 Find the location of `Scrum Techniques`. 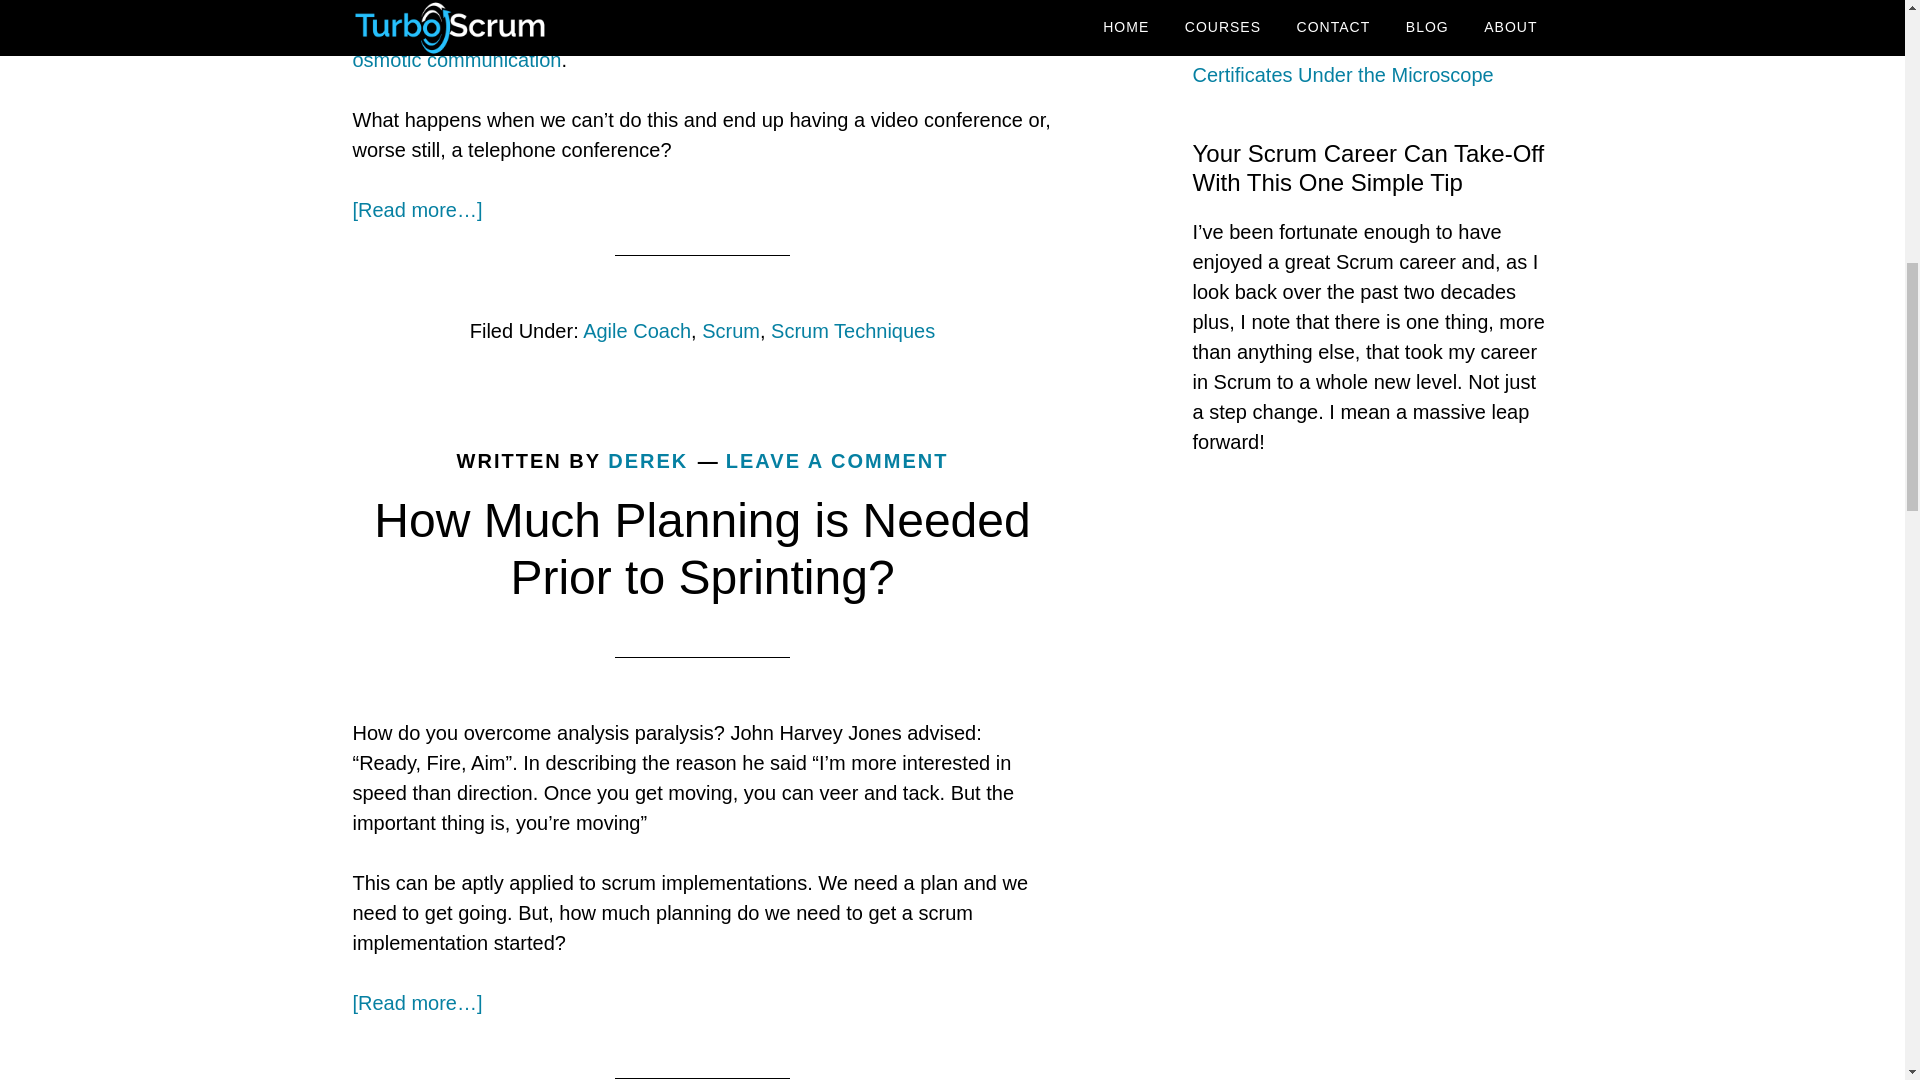

Scrum Techniques is located at coordinates (853, 330).